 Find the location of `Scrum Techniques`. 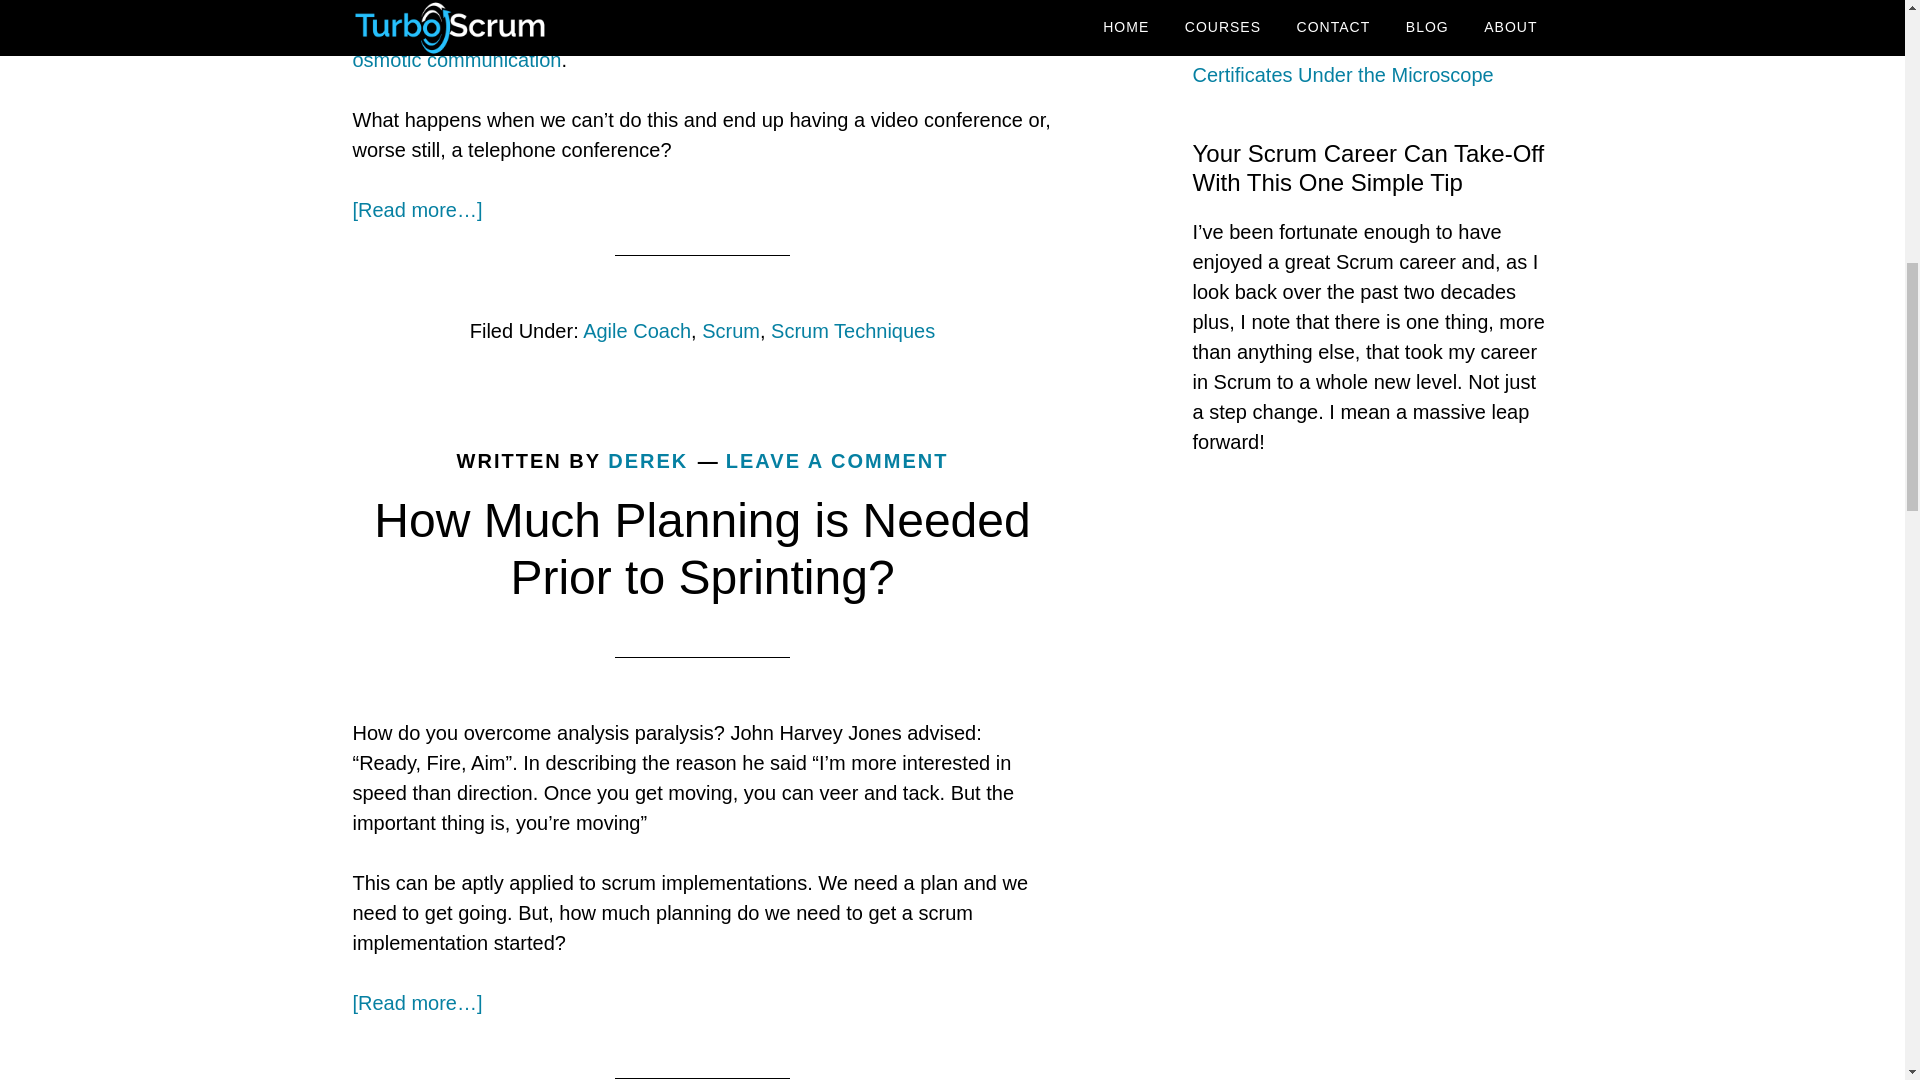

Scrum Techniques is located at coordinates (853, 330).